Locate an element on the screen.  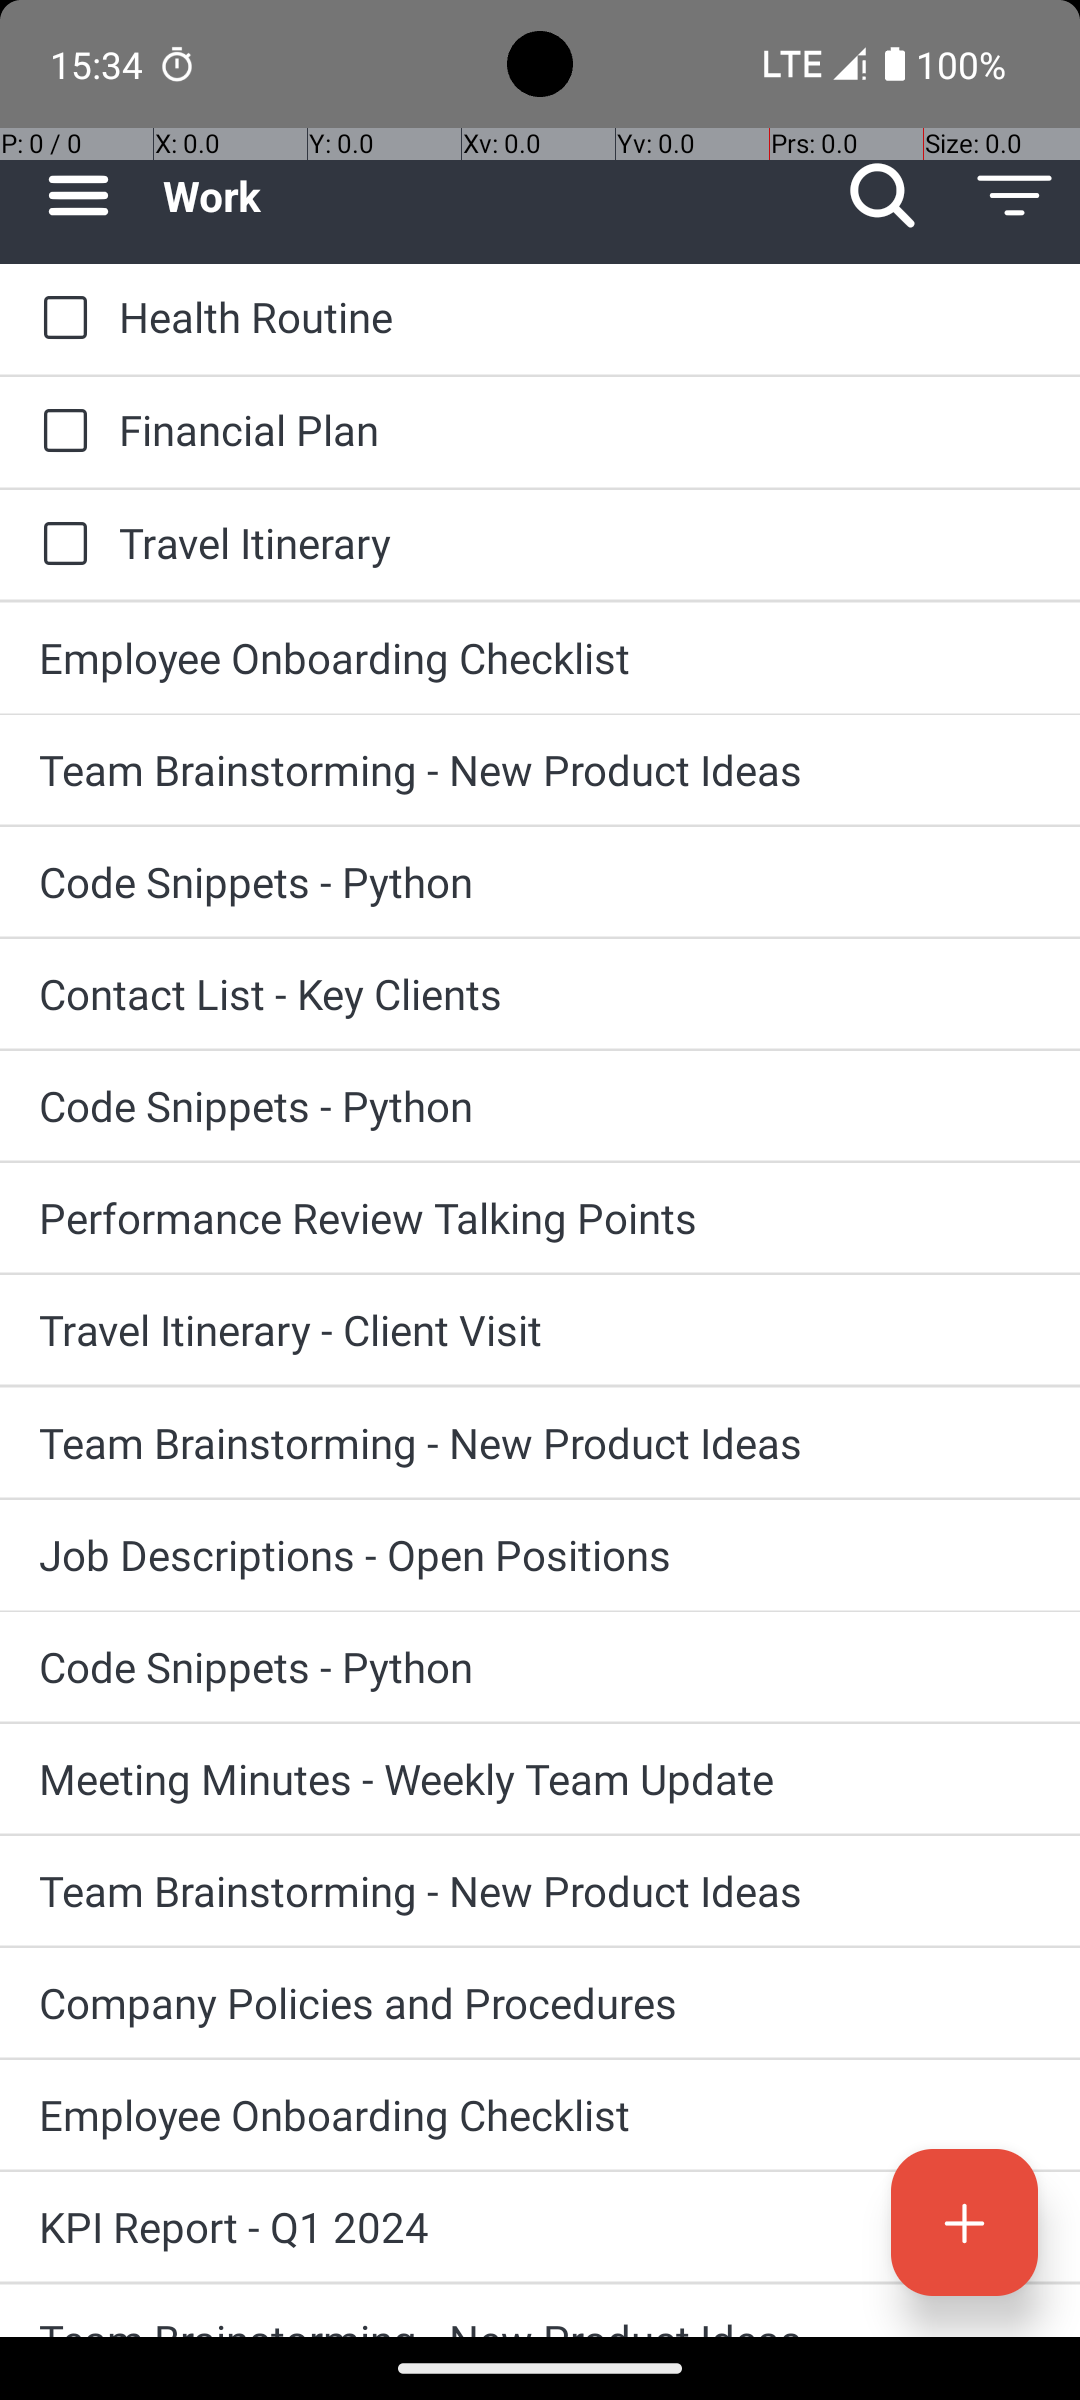
Health Routine is located at coordinates (580, 316).